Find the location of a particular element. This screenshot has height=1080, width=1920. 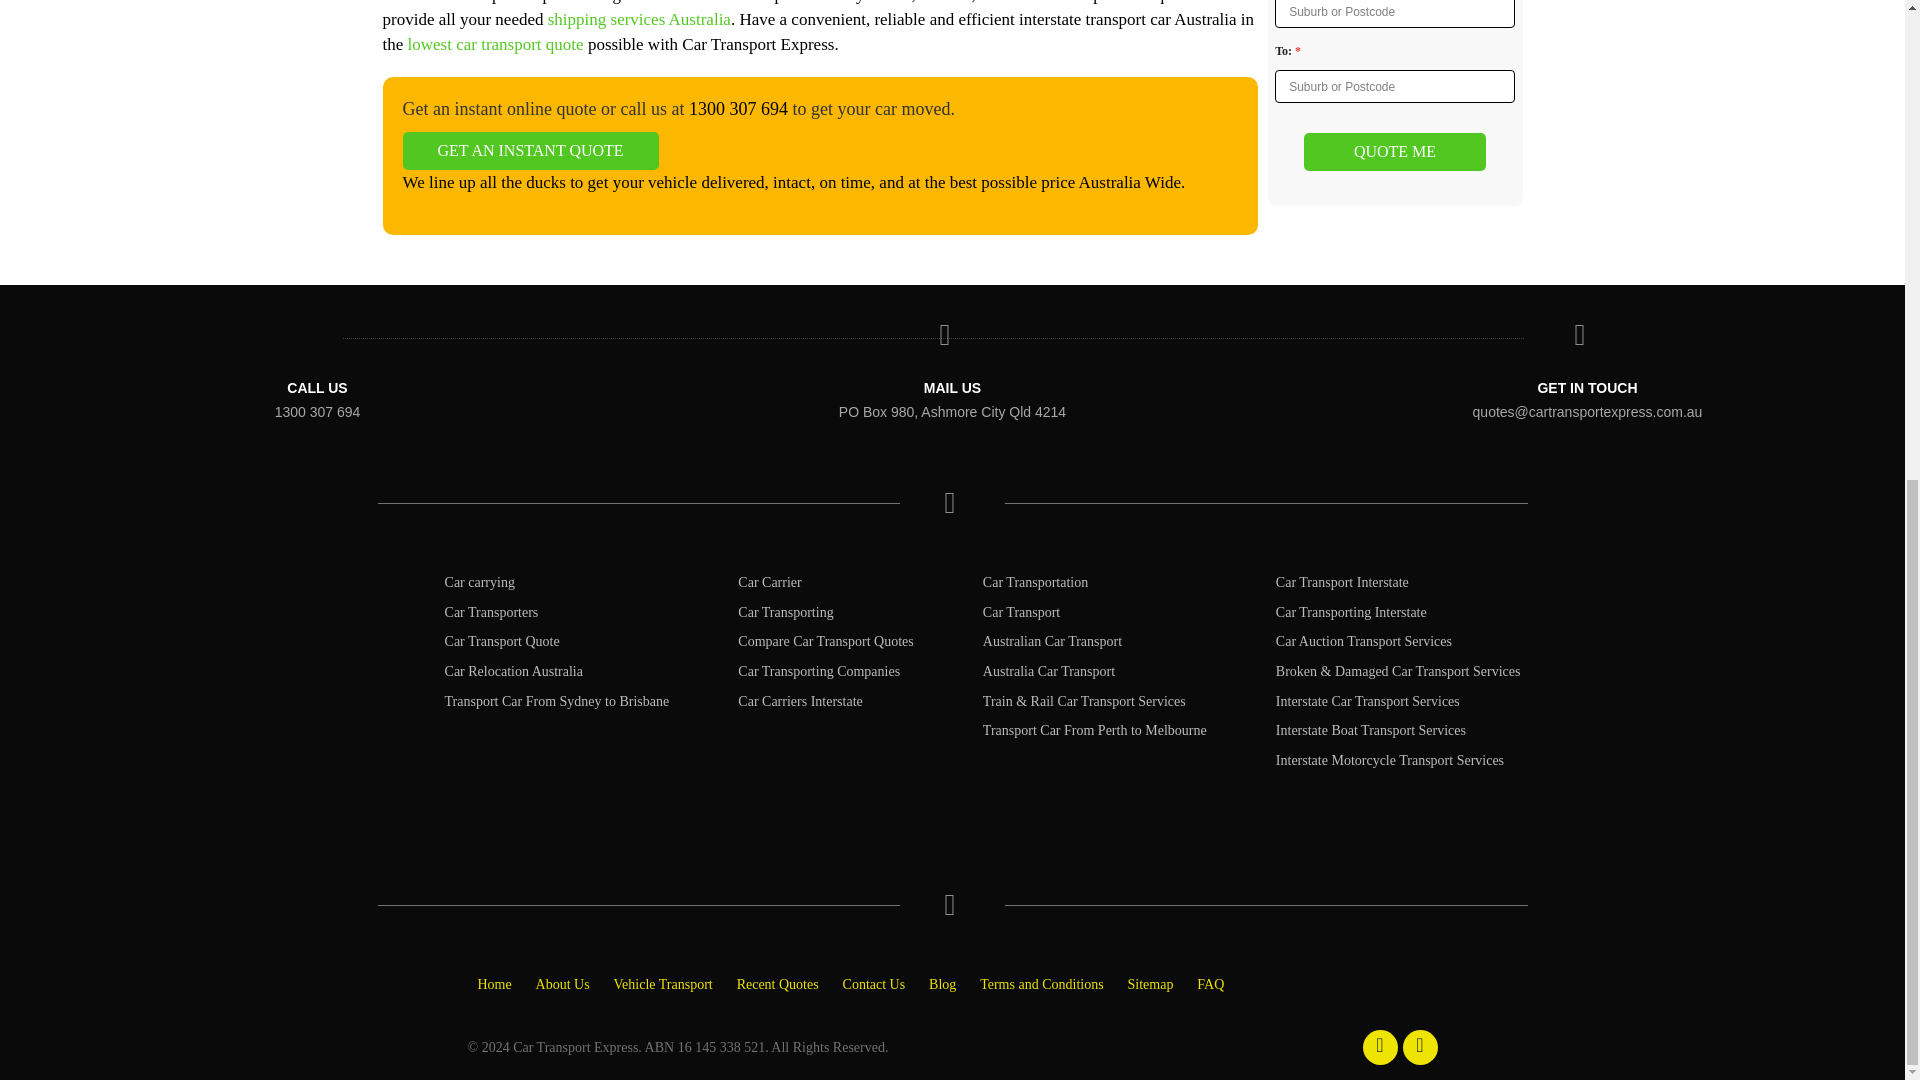

Car Transporting Companies is located at coordinates (818, 672).